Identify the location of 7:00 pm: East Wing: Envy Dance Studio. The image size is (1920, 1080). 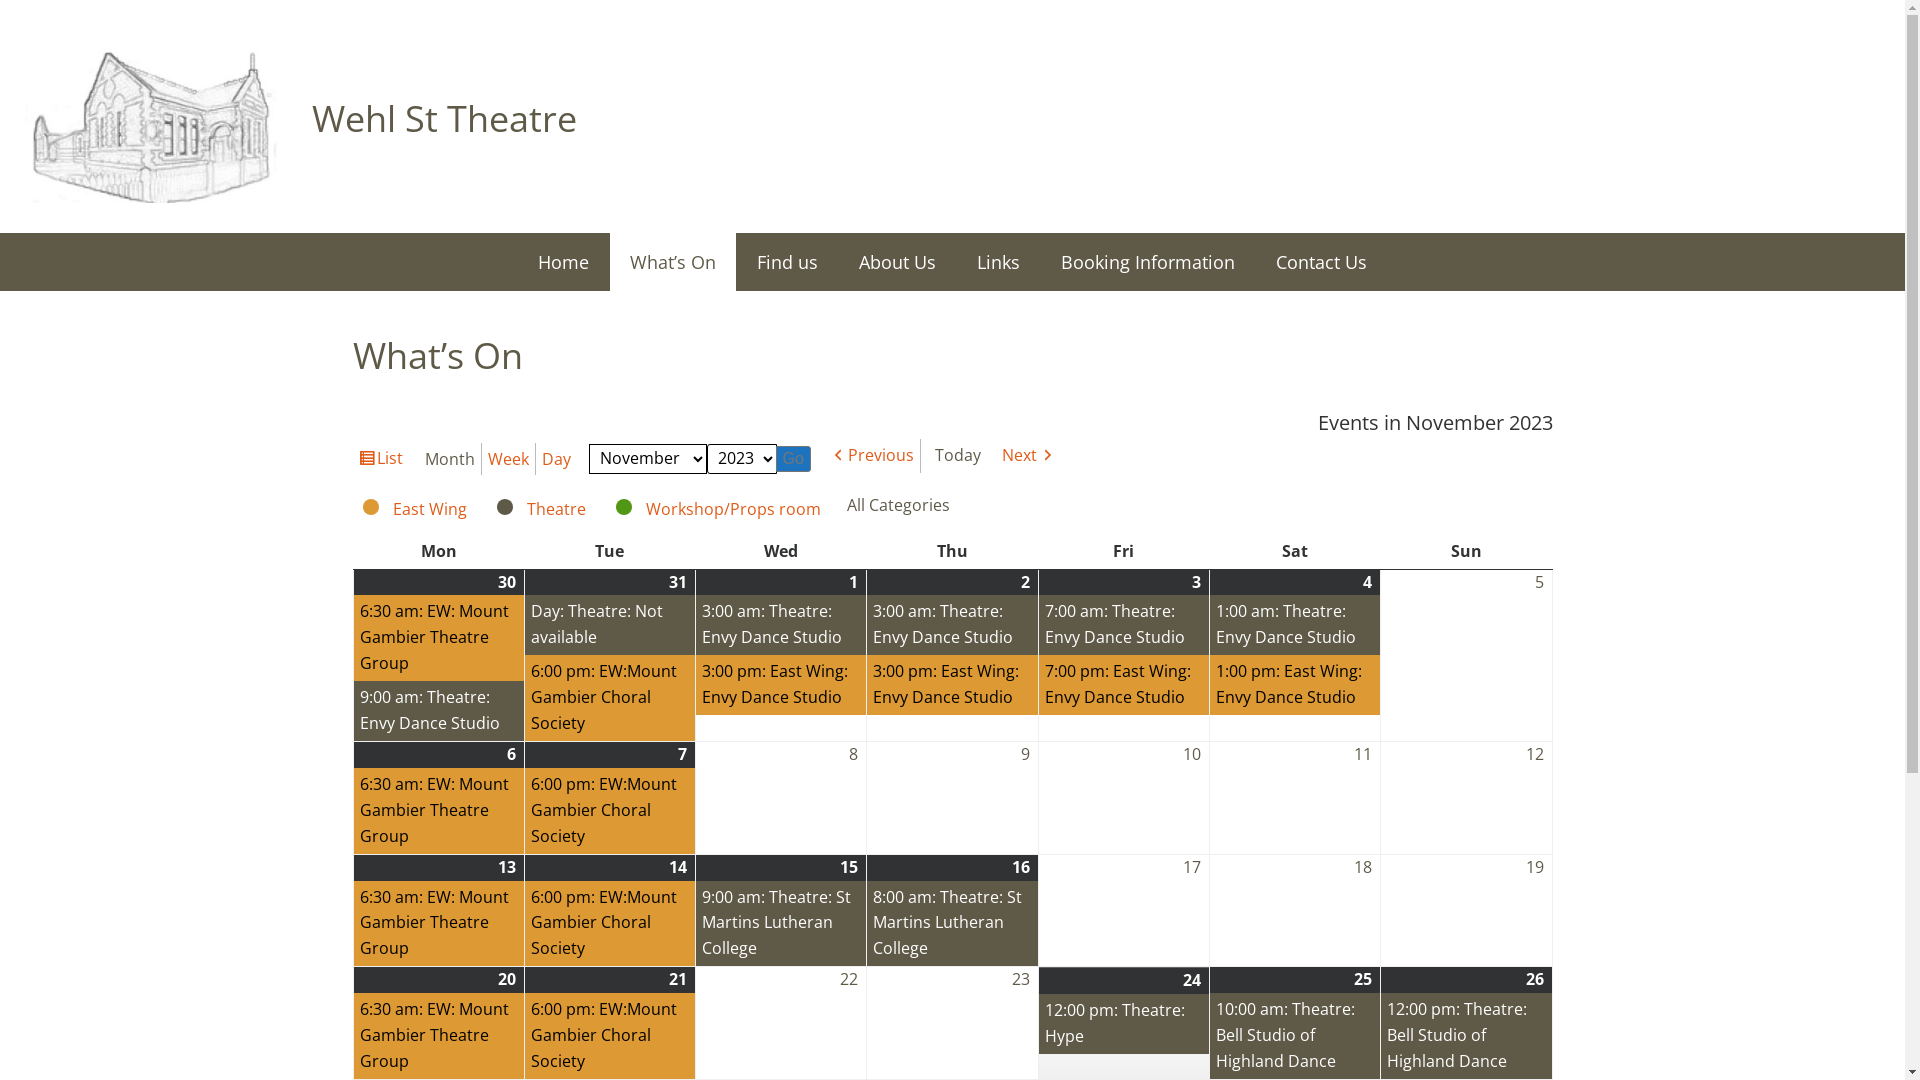
(1124, 685).